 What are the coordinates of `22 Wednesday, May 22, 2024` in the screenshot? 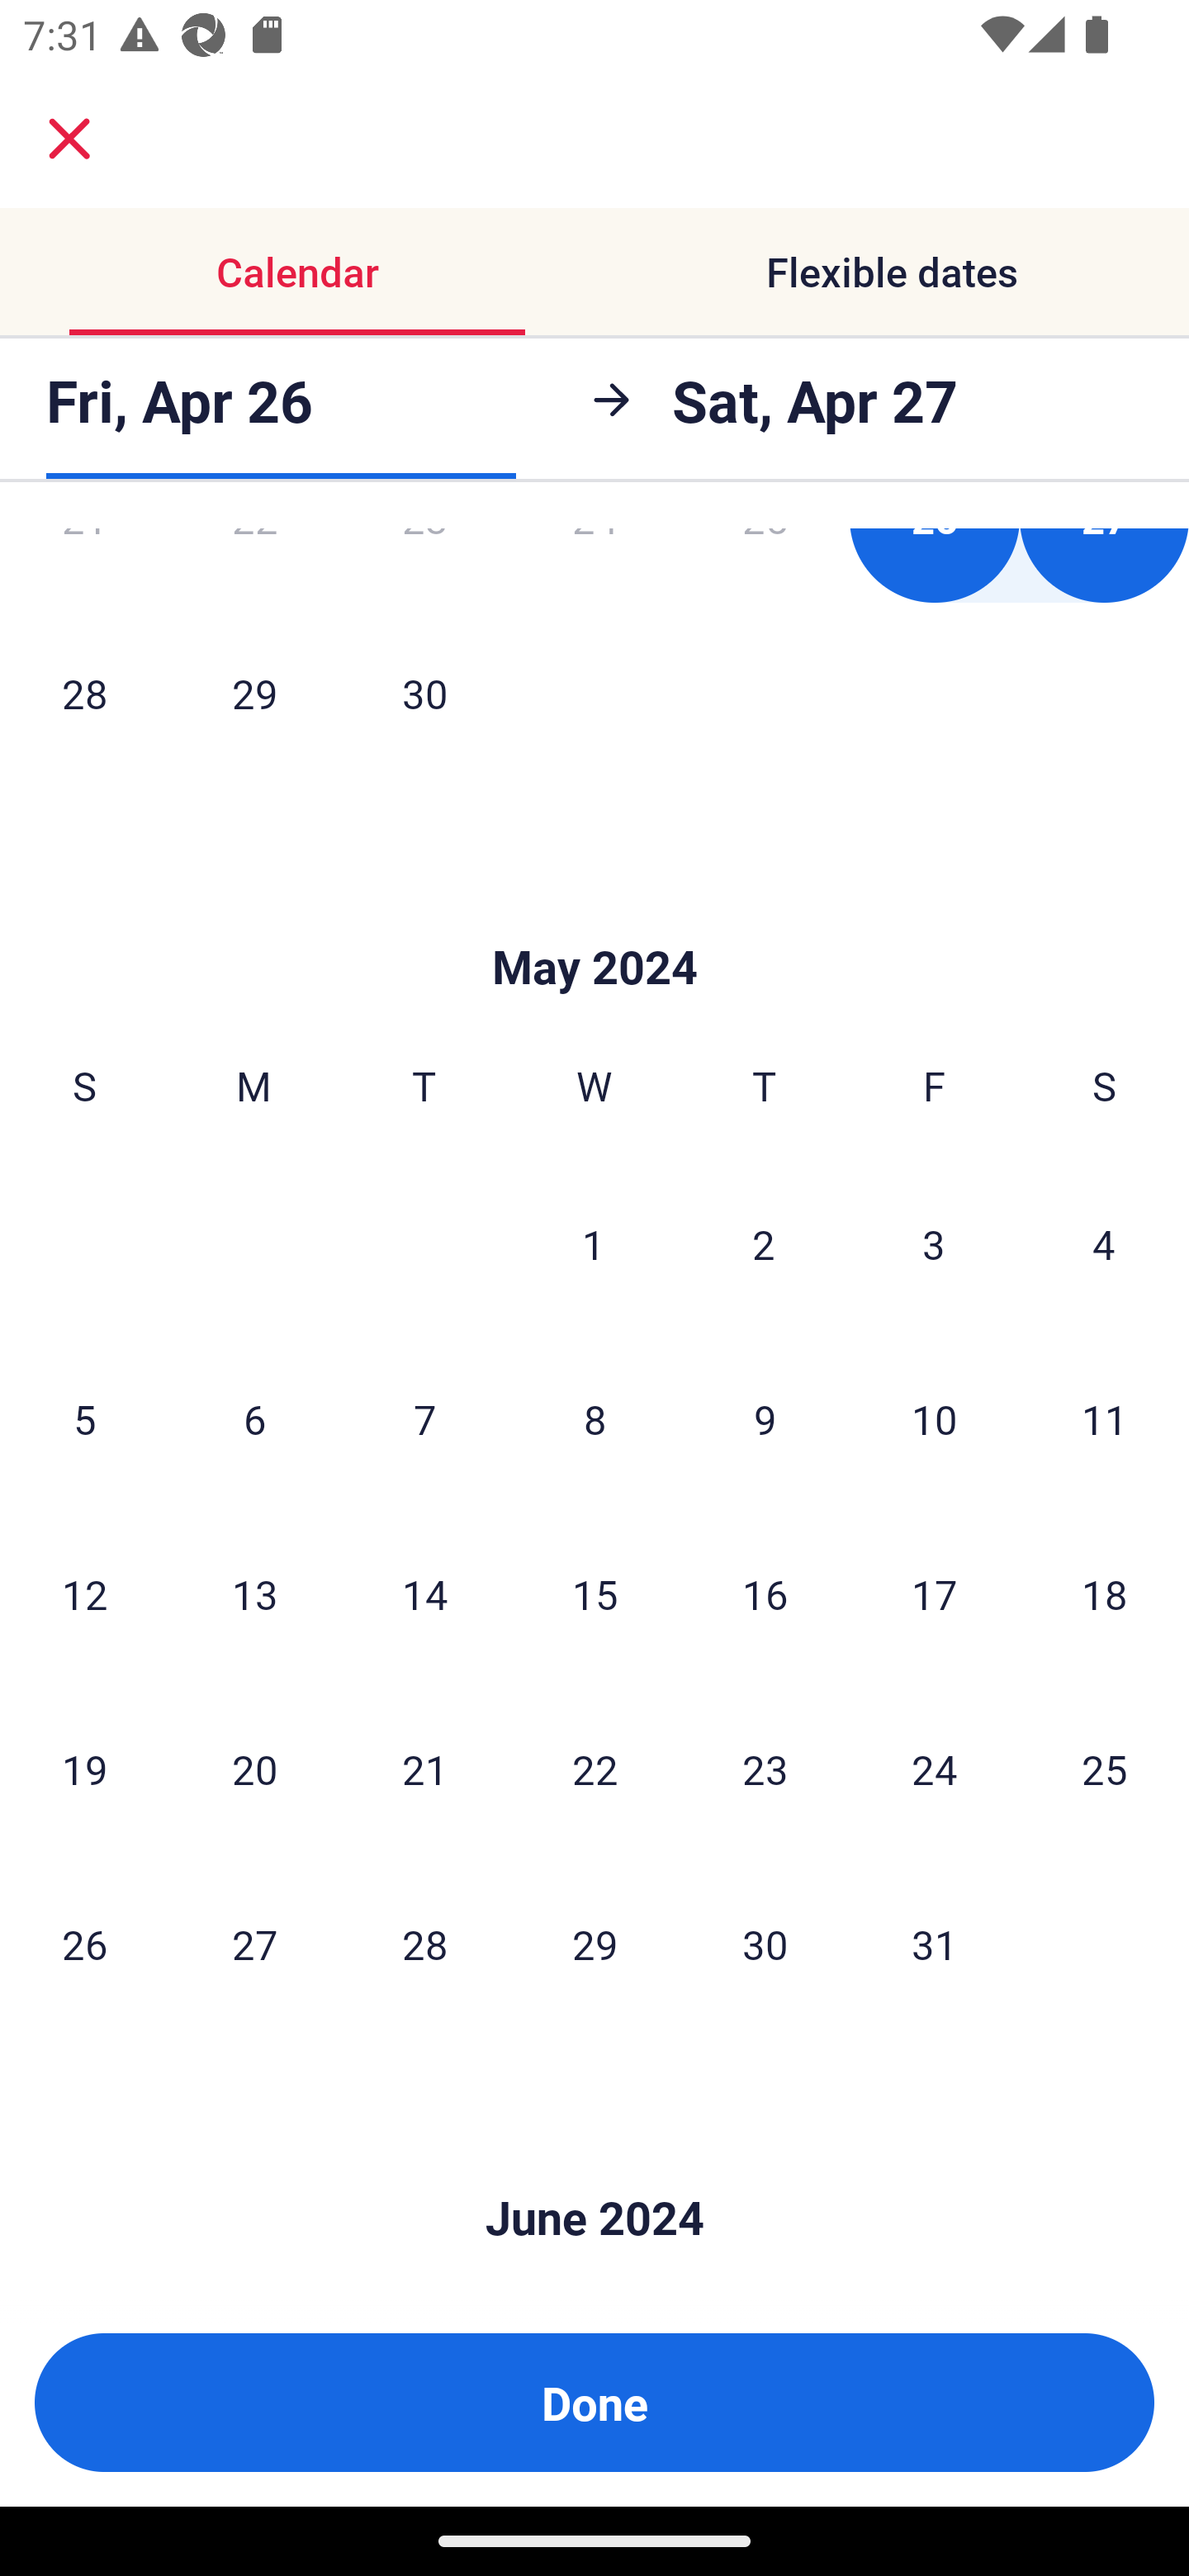 It's located at (594, 1769).